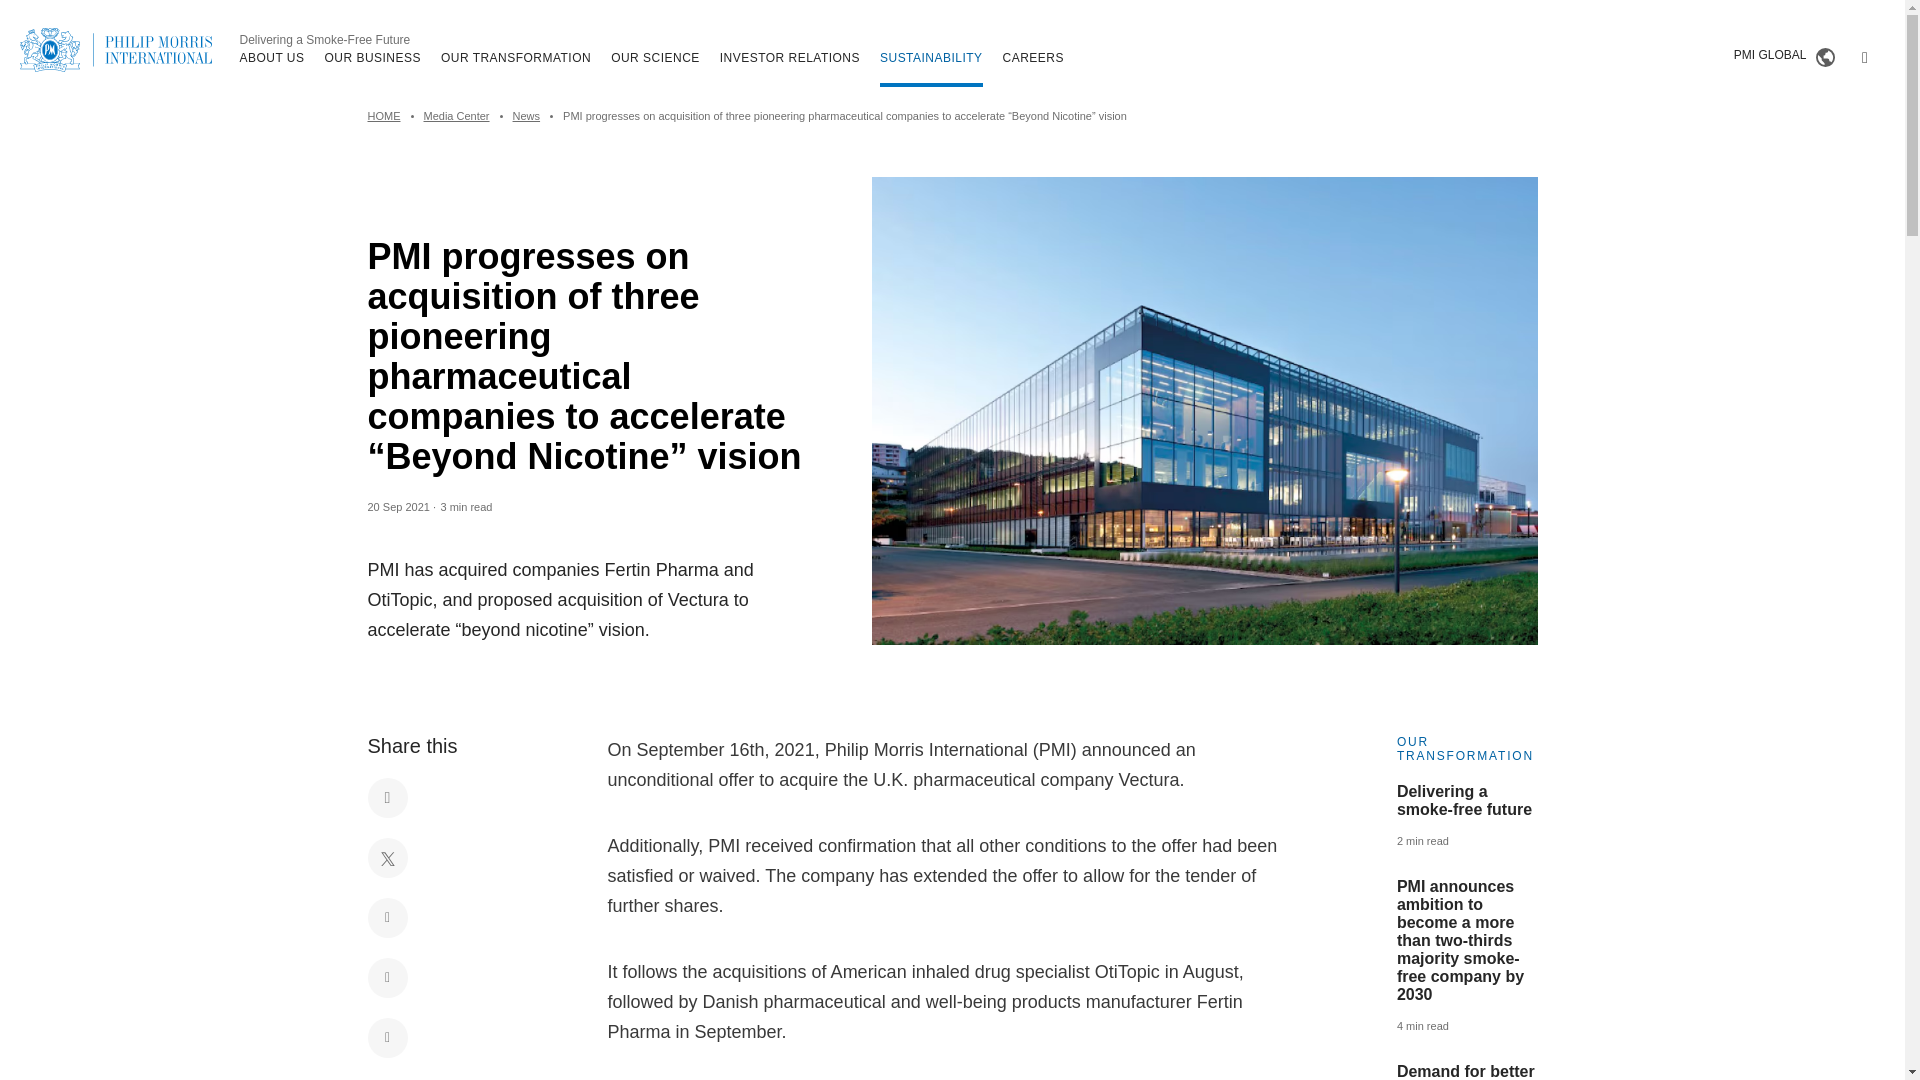 The image size is (1920, 1080). I want to click on SUSTAINABILITY, so click(931, 57).